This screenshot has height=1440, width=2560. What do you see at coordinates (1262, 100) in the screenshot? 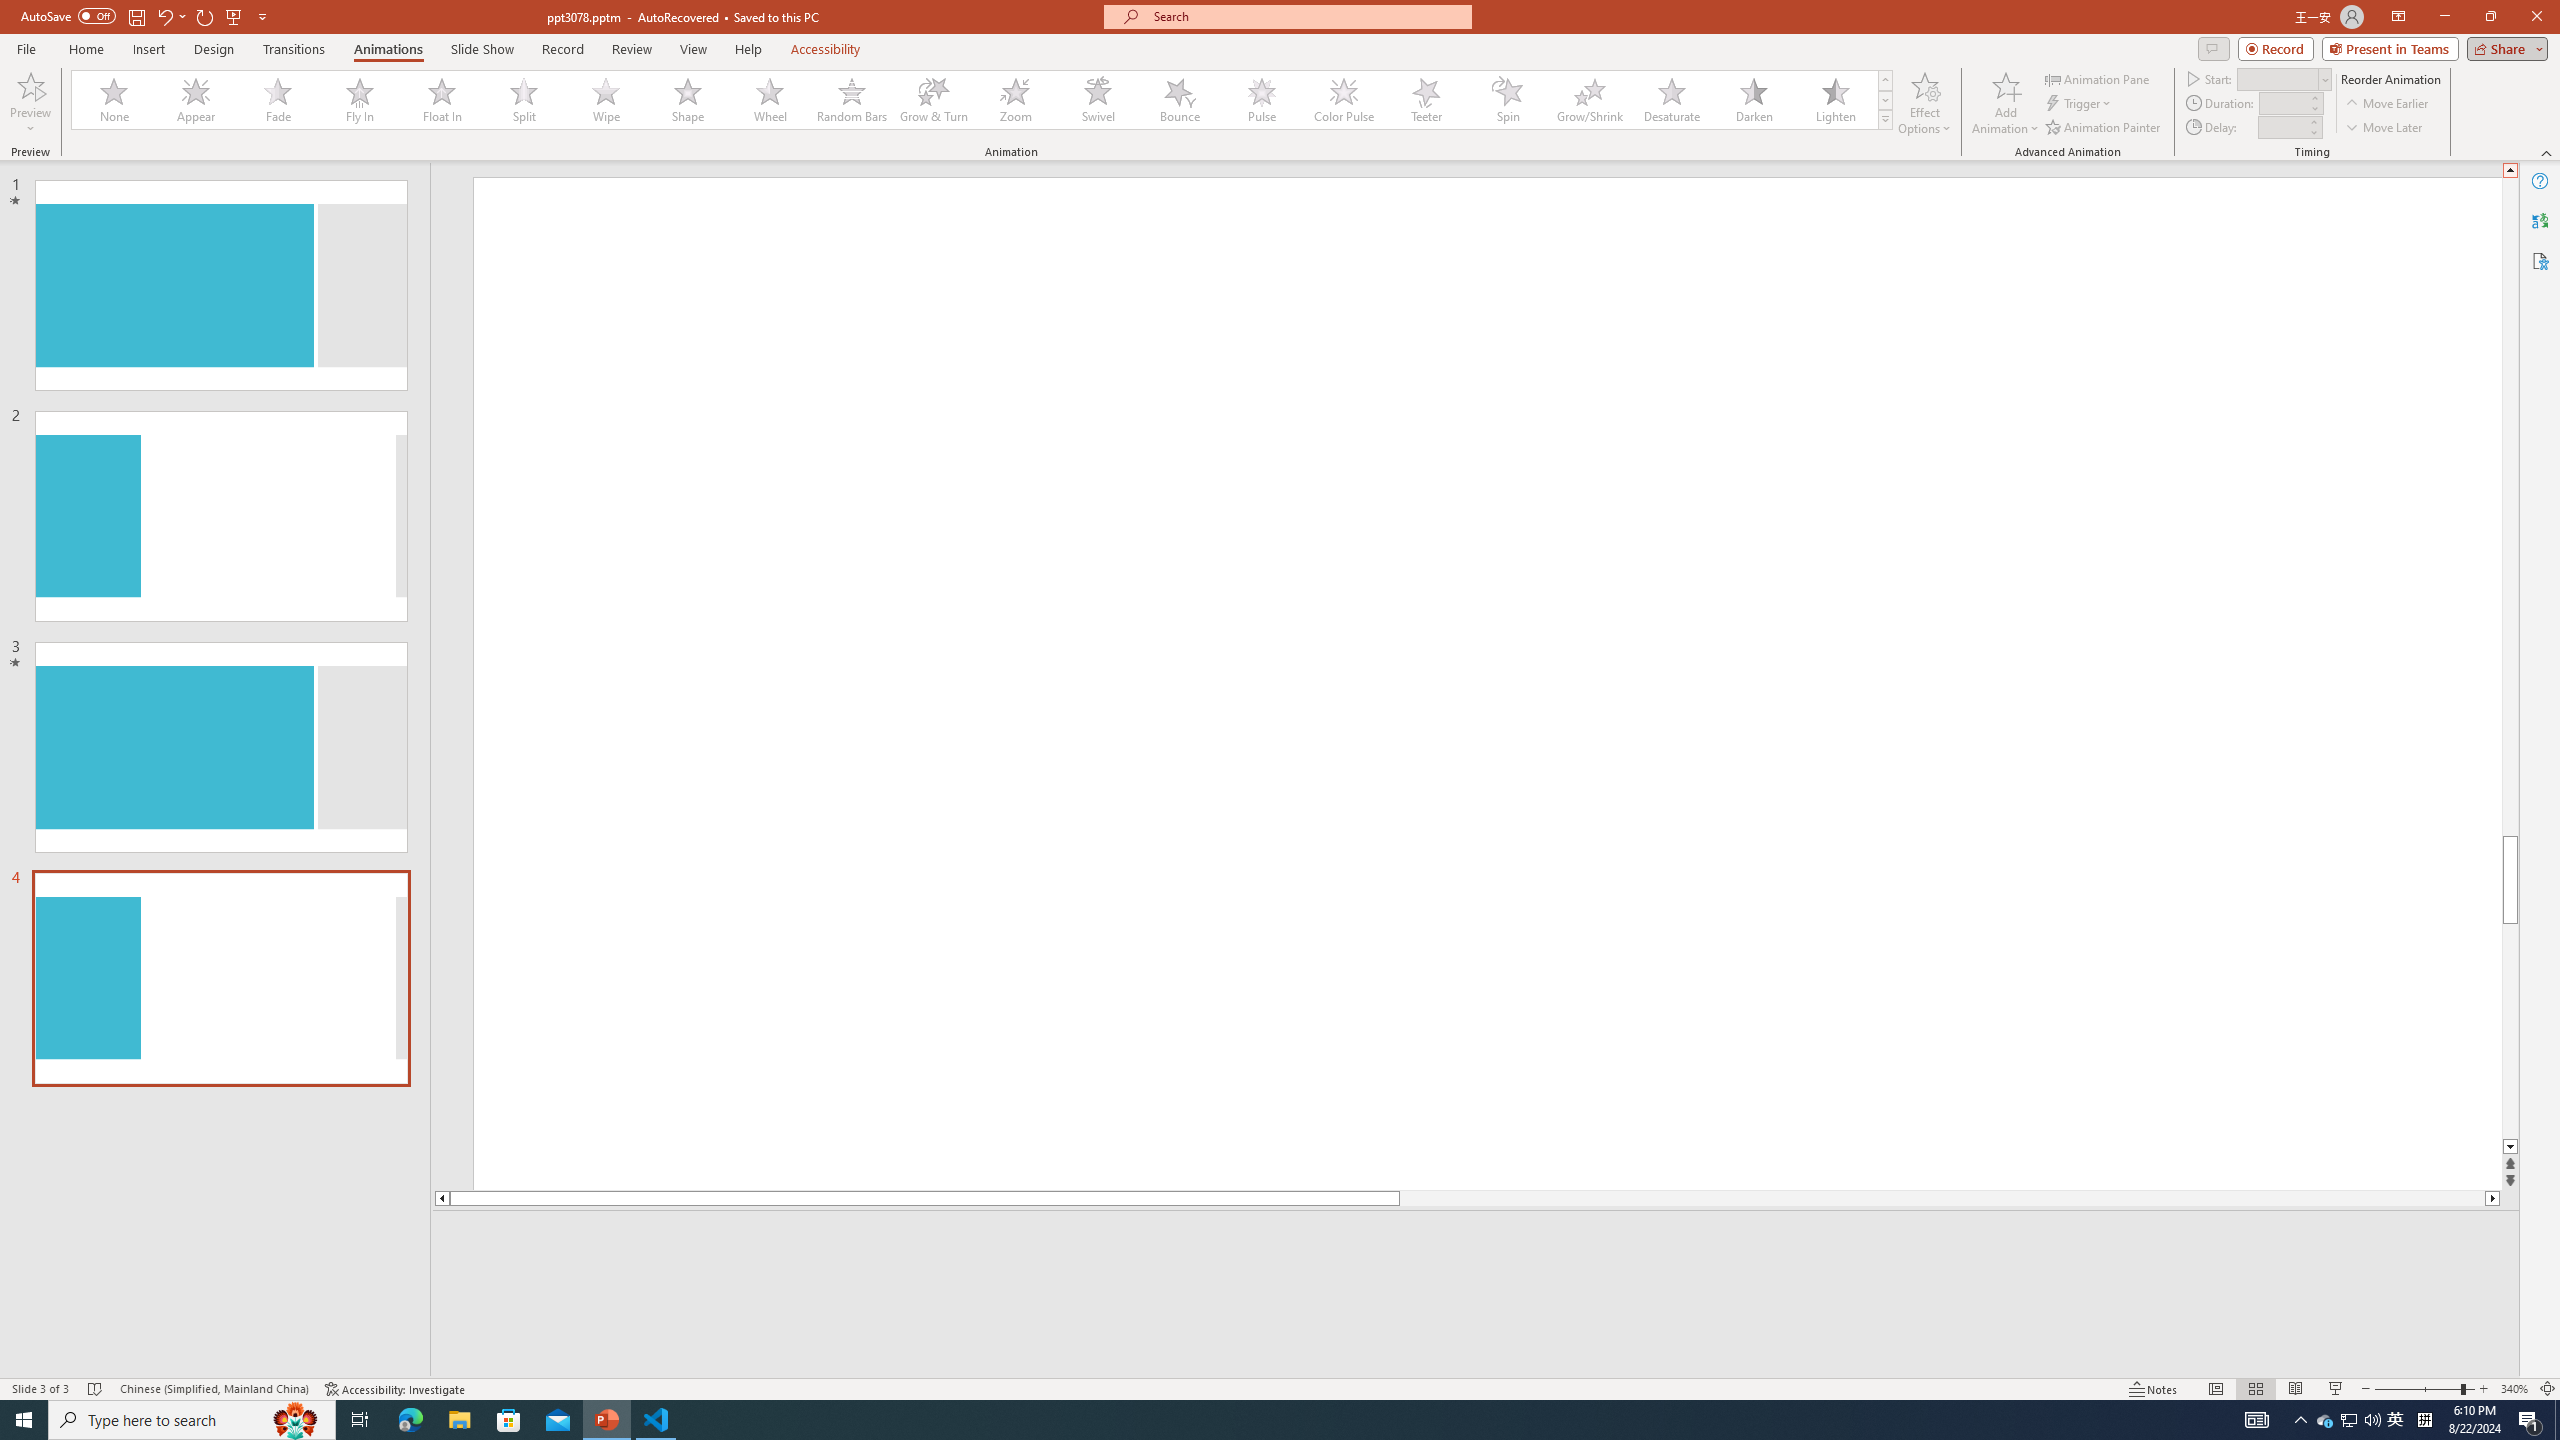
I see `Pulse` at bounding box center [1262, 100].